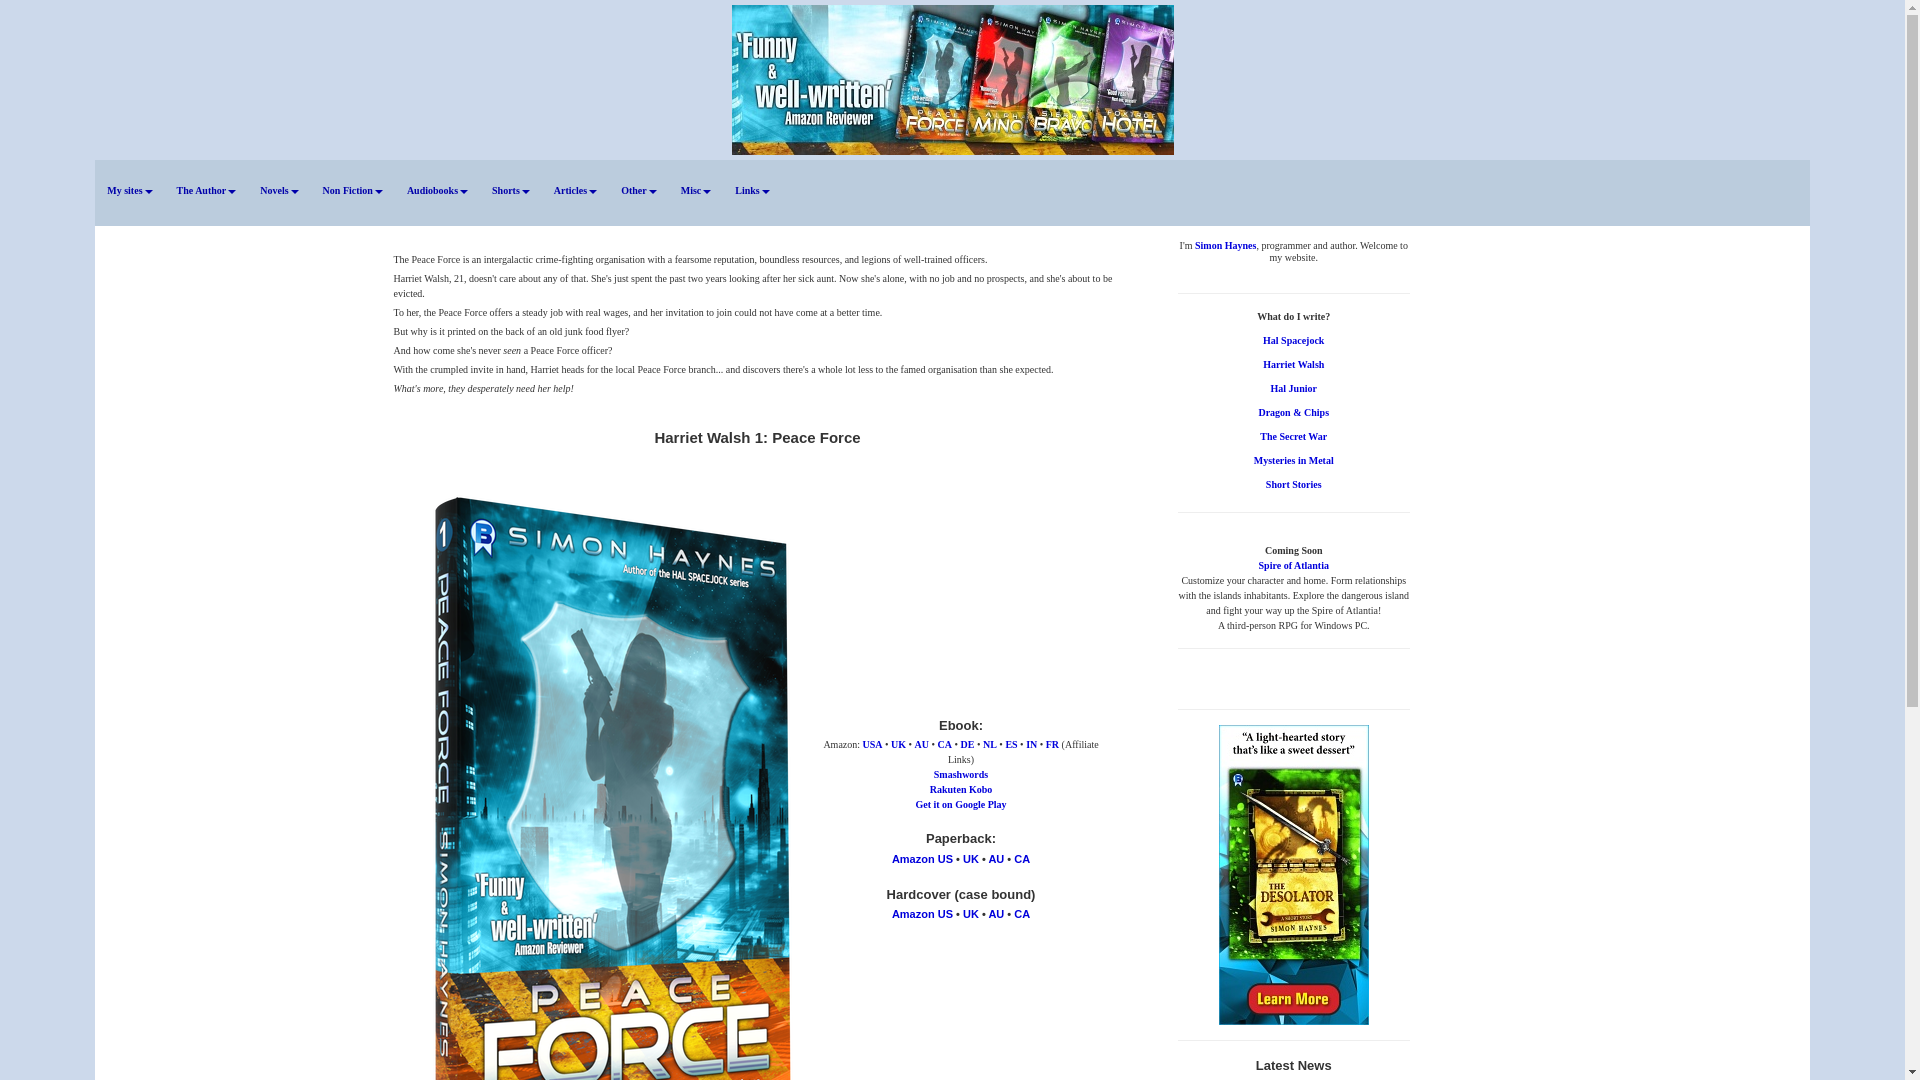 This screenshot has height=1080, width=1920. What do you see at coordinates (278, 190) in the screenshot?
I see `Novels` at bounding box center [278, 190].